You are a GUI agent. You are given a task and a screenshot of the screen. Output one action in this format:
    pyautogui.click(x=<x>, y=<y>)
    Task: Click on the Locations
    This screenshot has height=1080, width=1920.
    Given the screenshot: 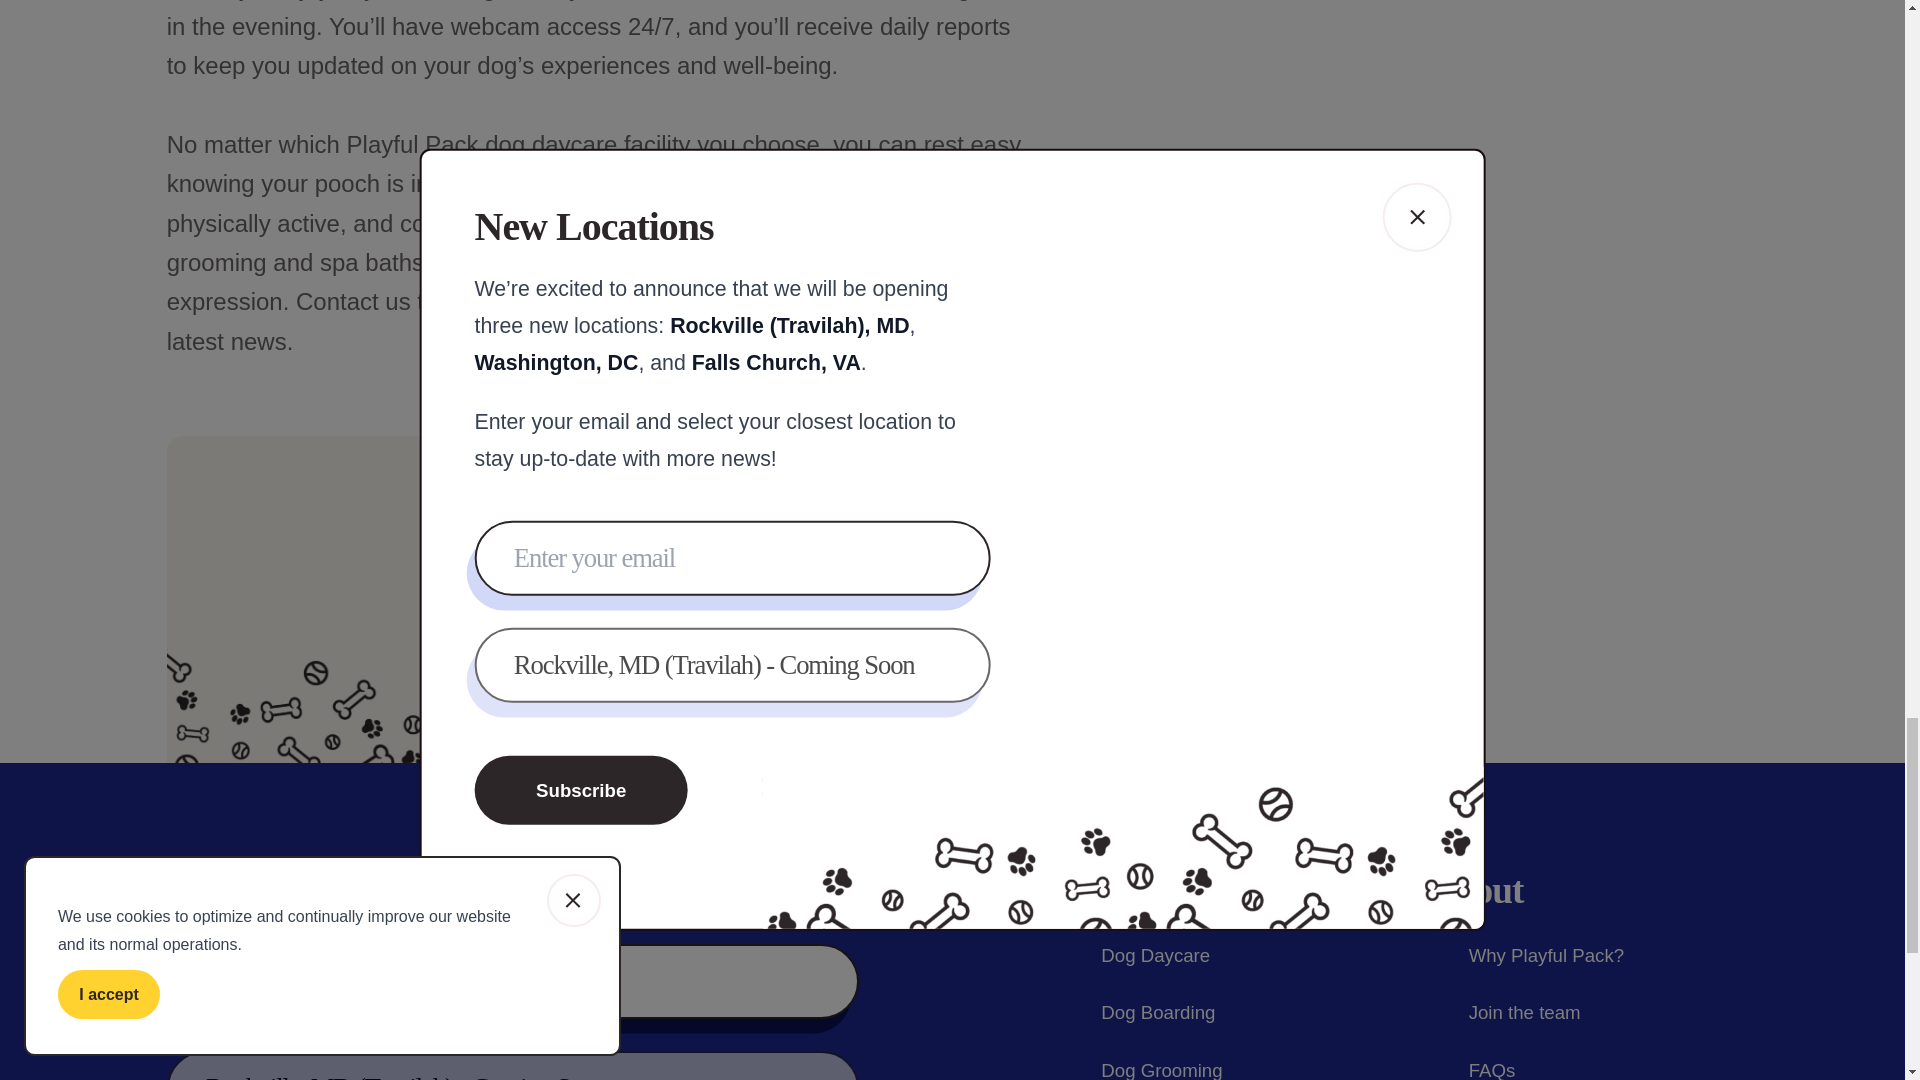 What is the action you would take?
    pyautogui.click(x=683, y=636)
    